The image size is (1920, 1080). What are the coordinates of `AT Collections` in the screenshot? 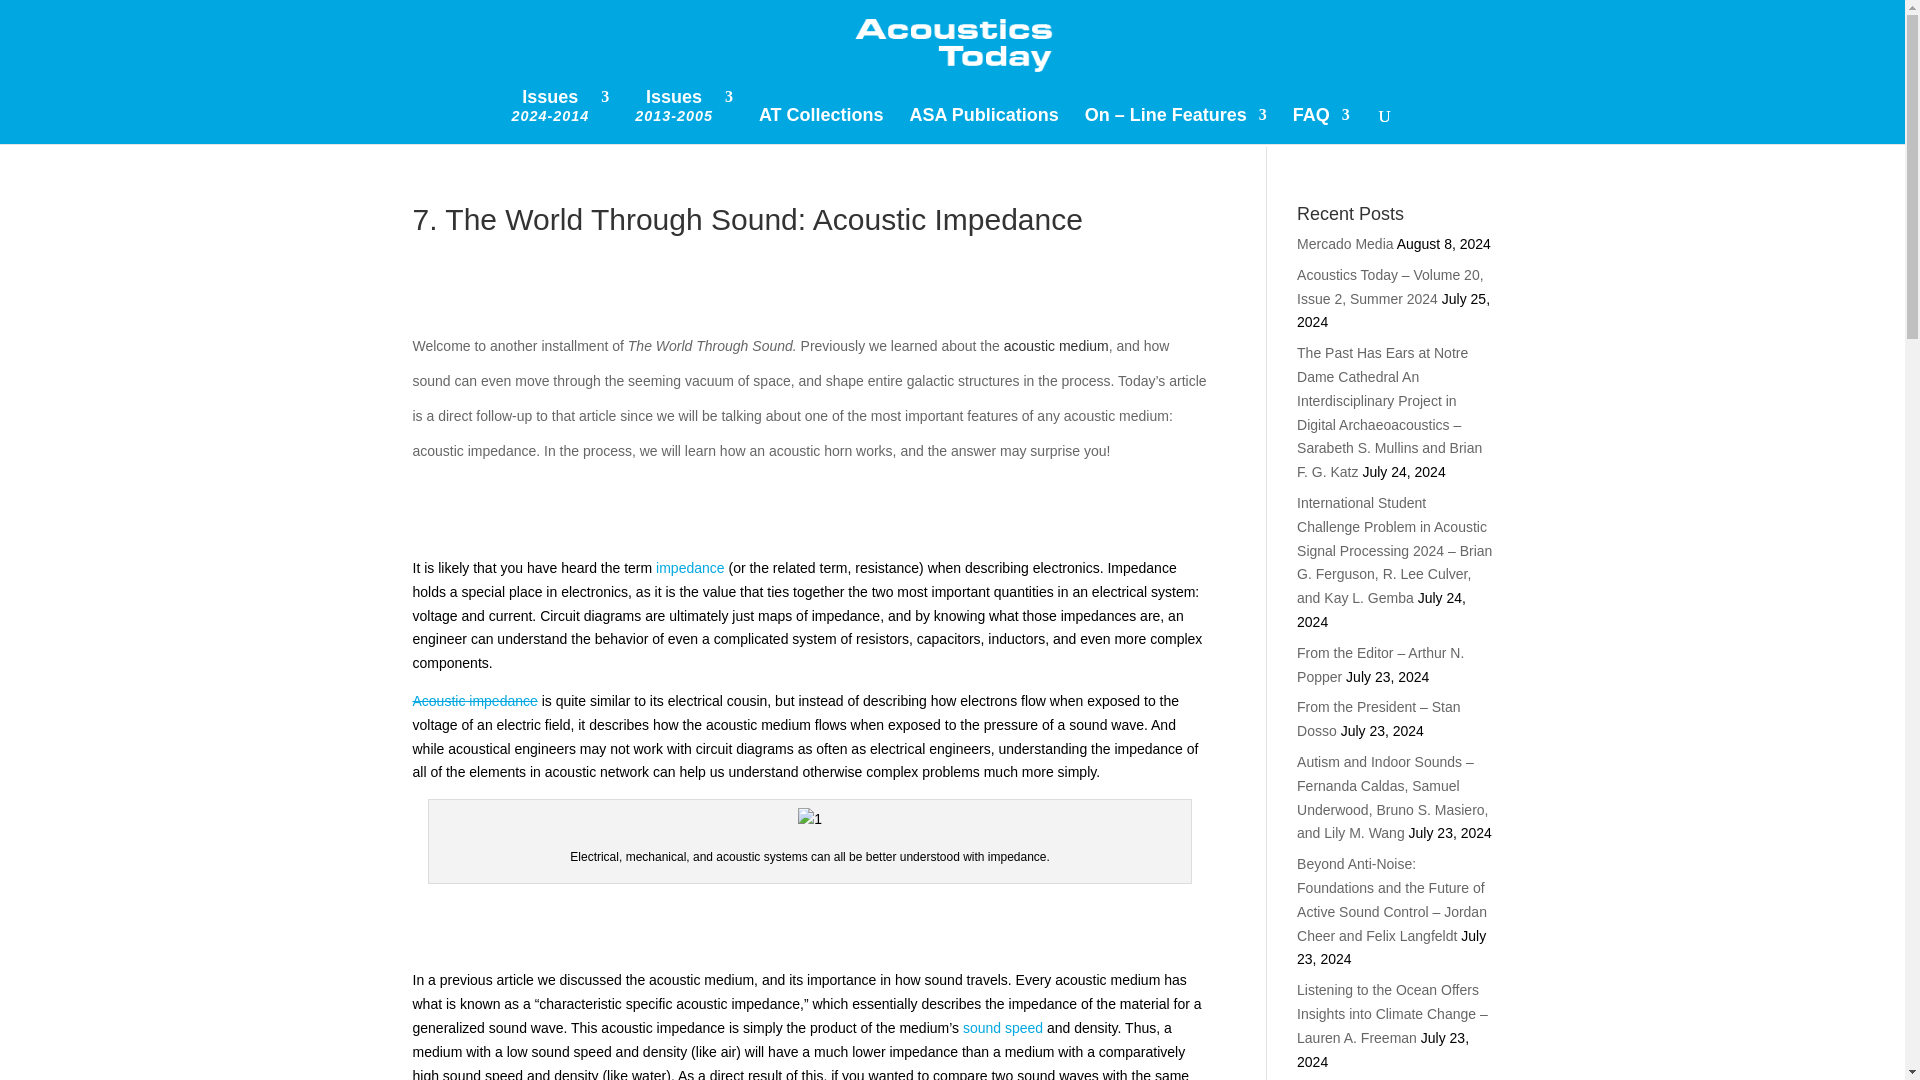 It's located at (559, 116).